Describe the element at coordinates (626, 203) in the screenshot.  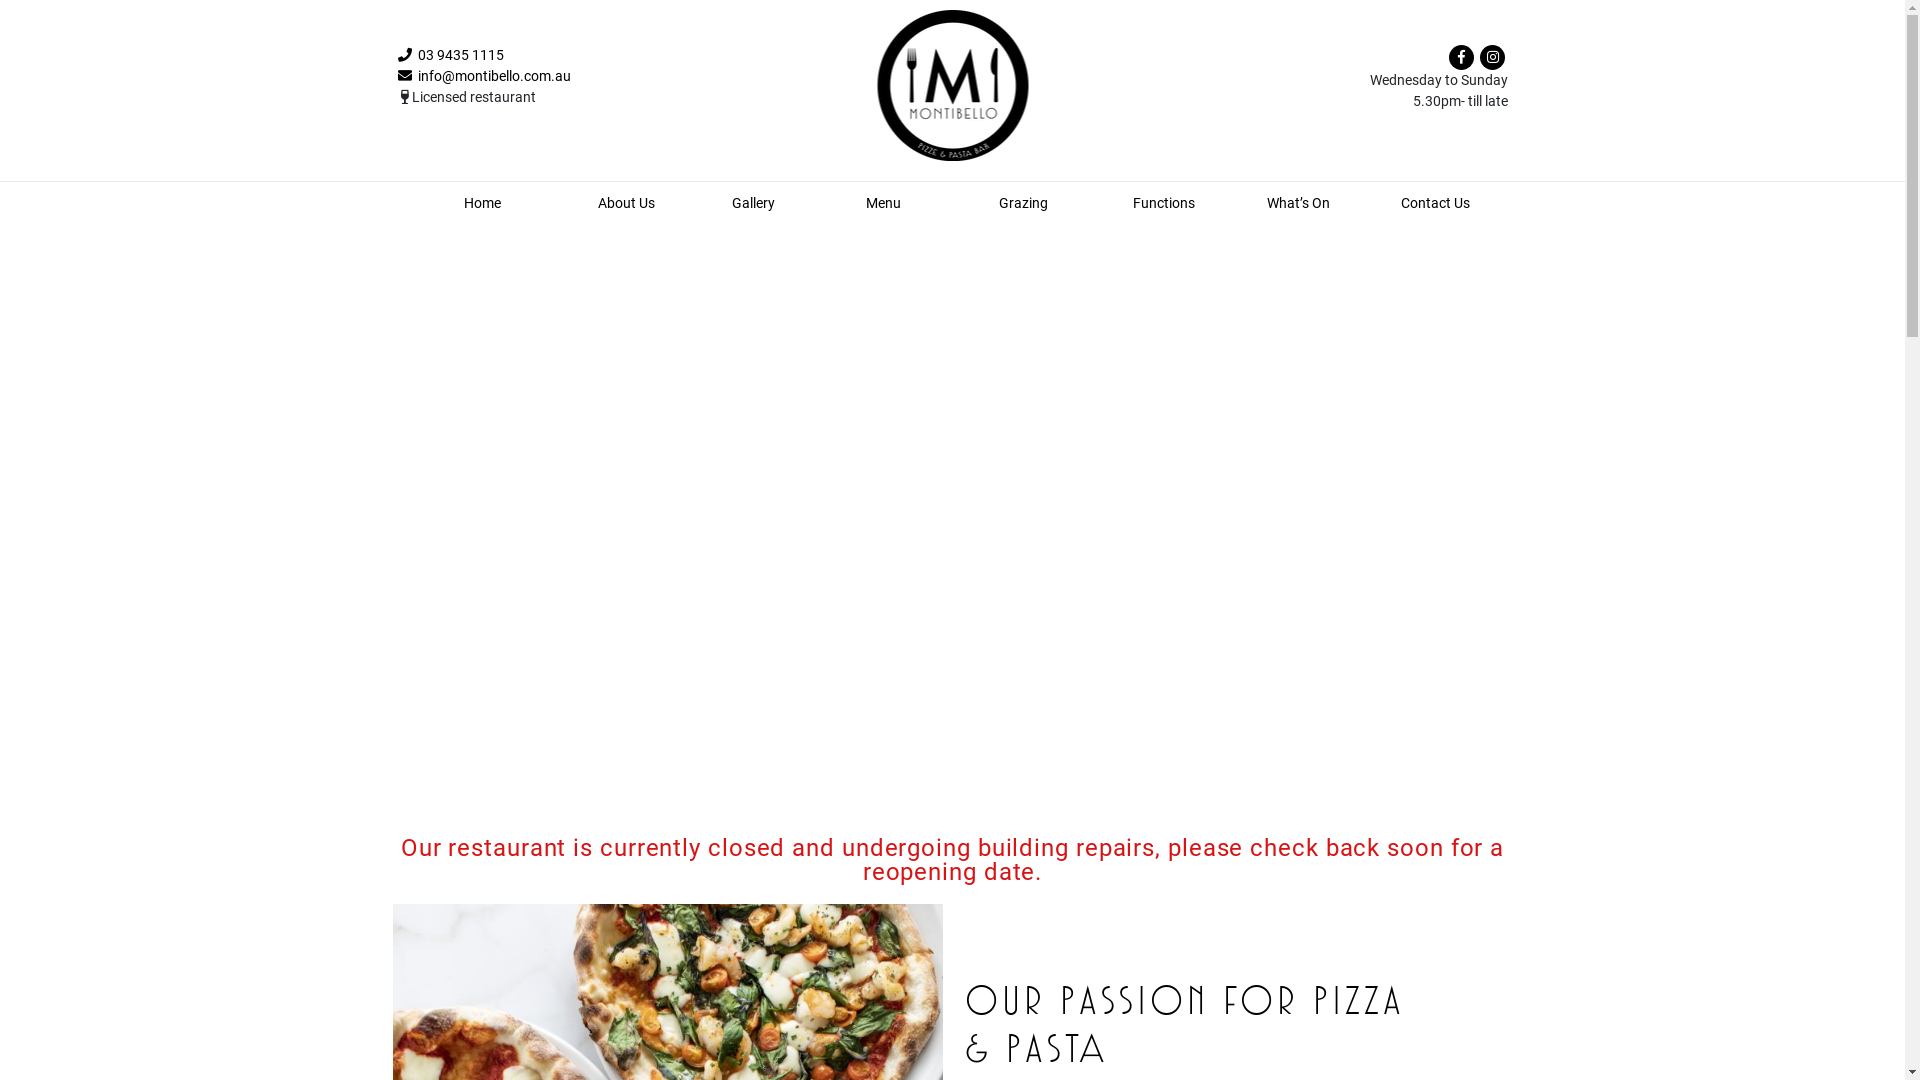
I see `About Us` at that location.